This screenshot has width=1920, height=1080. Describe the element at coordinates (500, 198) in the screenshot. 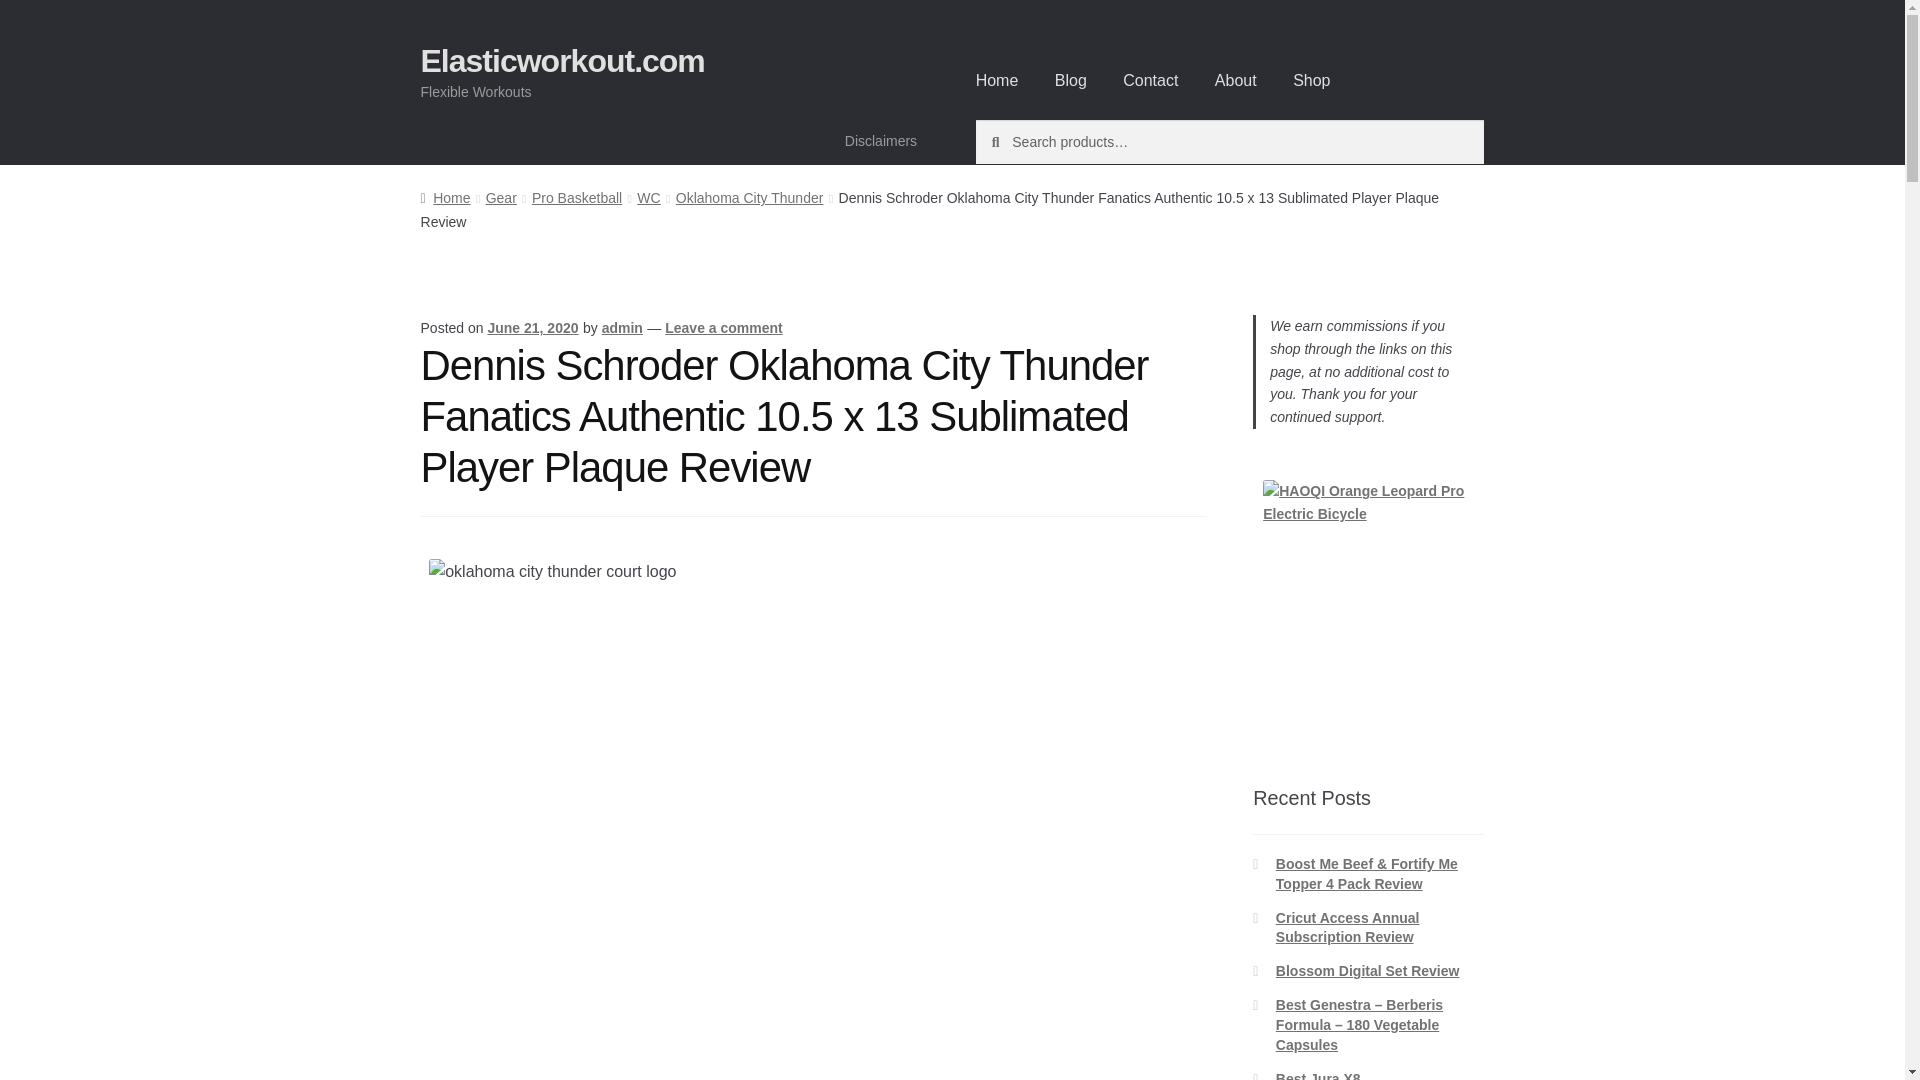

I see `Gear` at that location.